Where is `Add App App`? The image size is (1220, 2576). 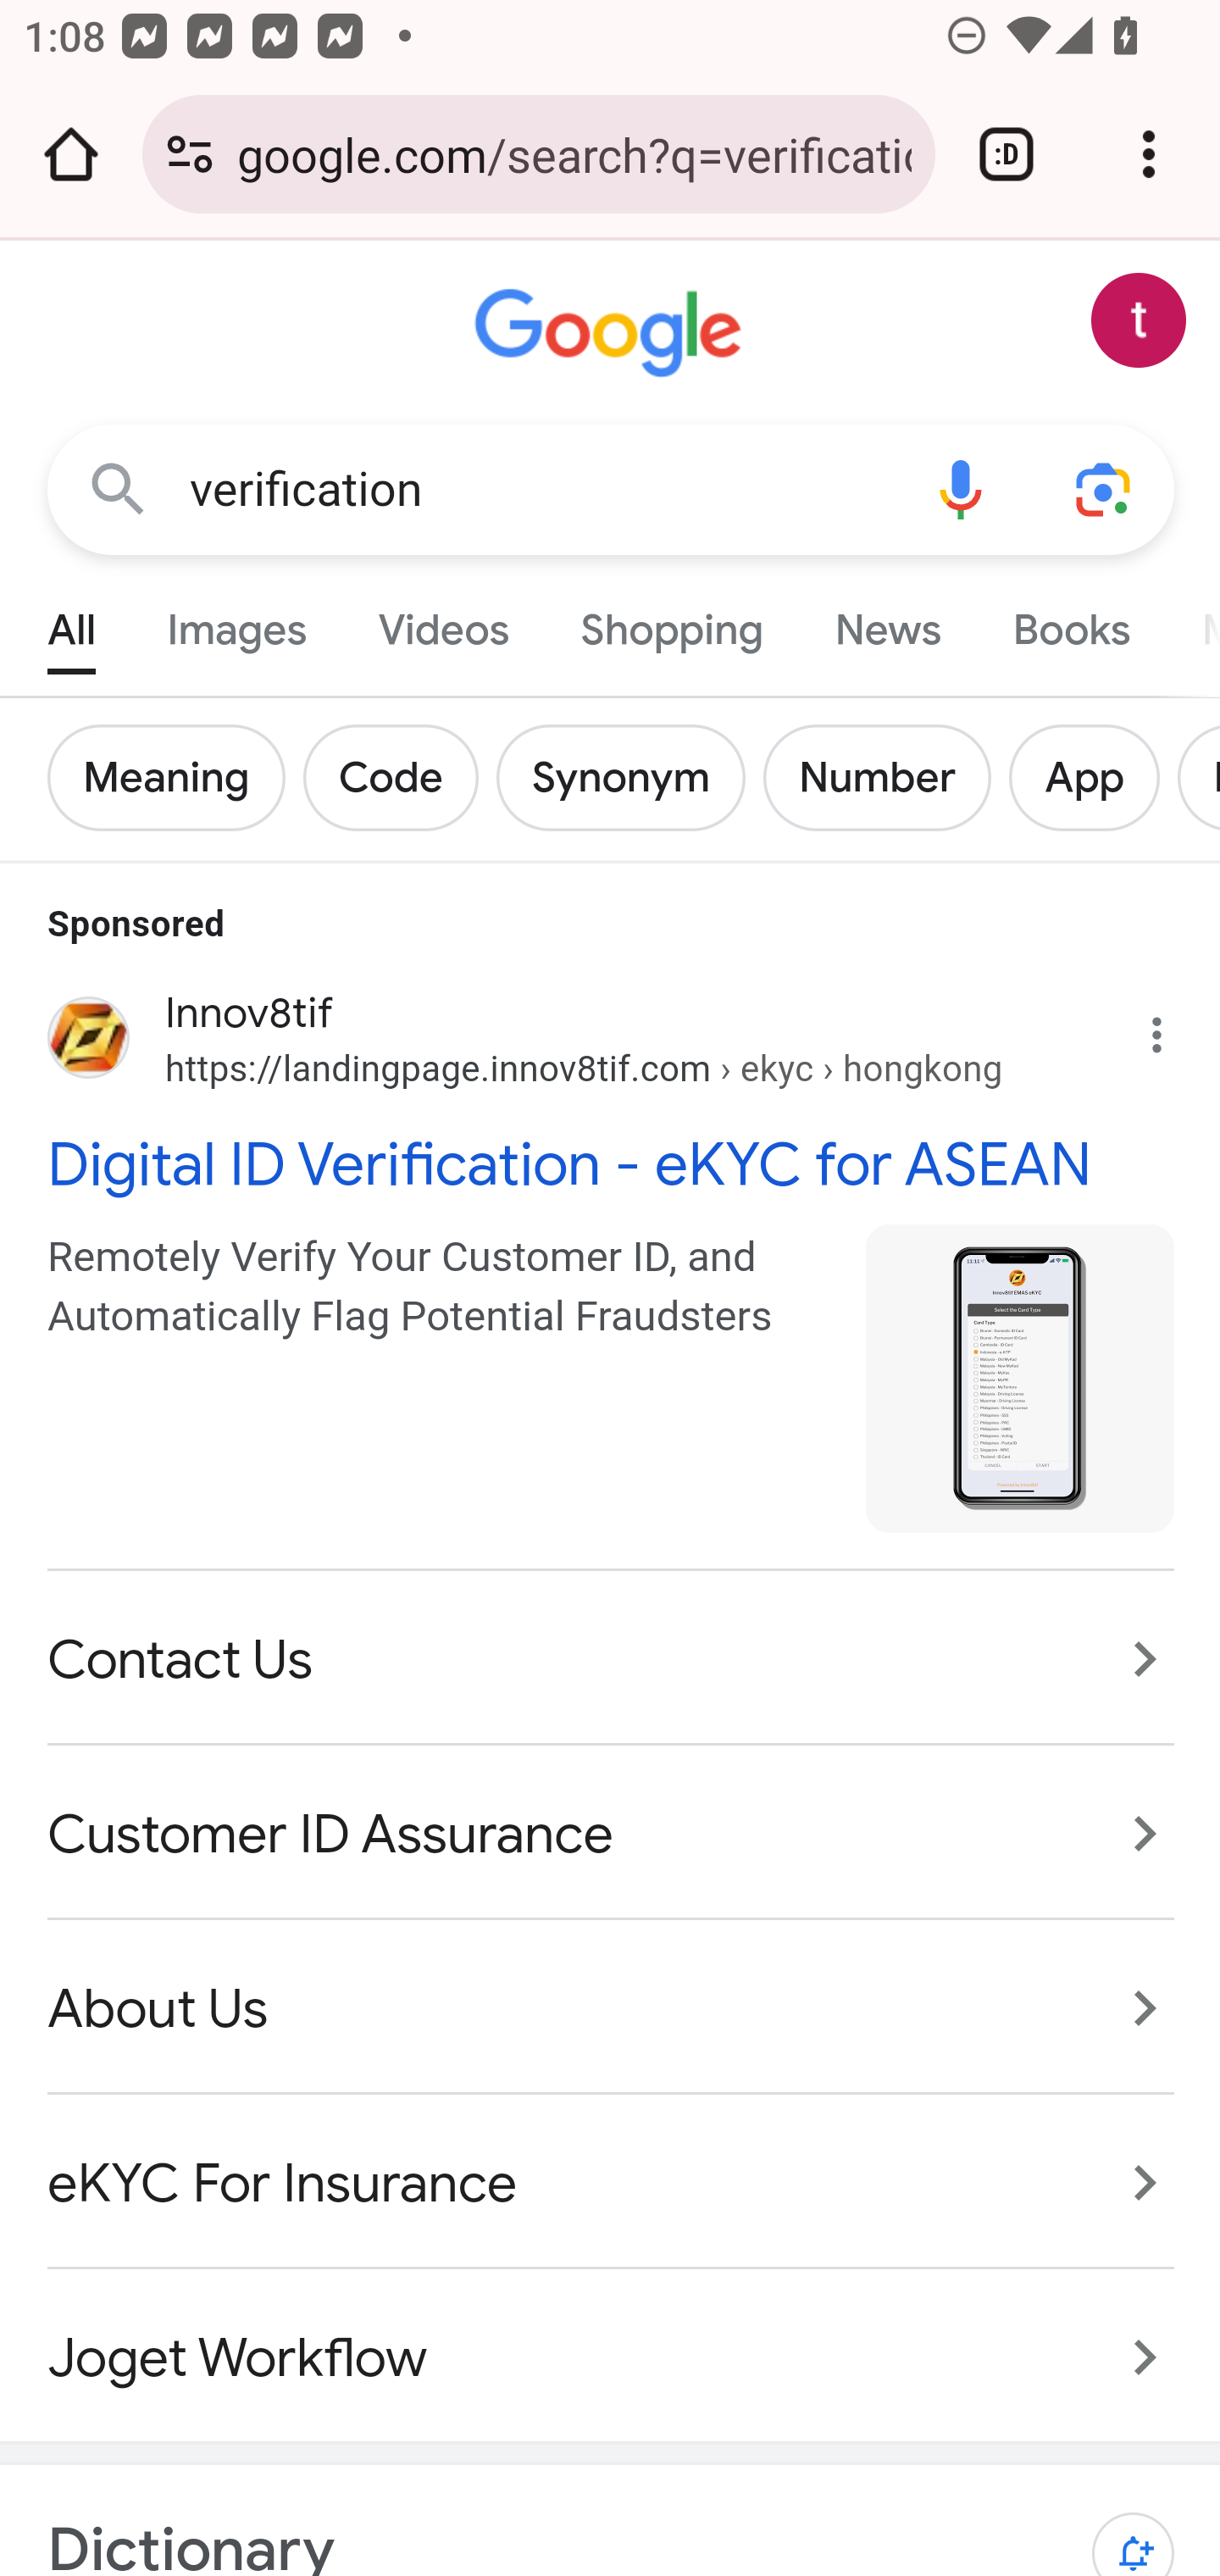
Add App App is located at coordinates (1093, 778).